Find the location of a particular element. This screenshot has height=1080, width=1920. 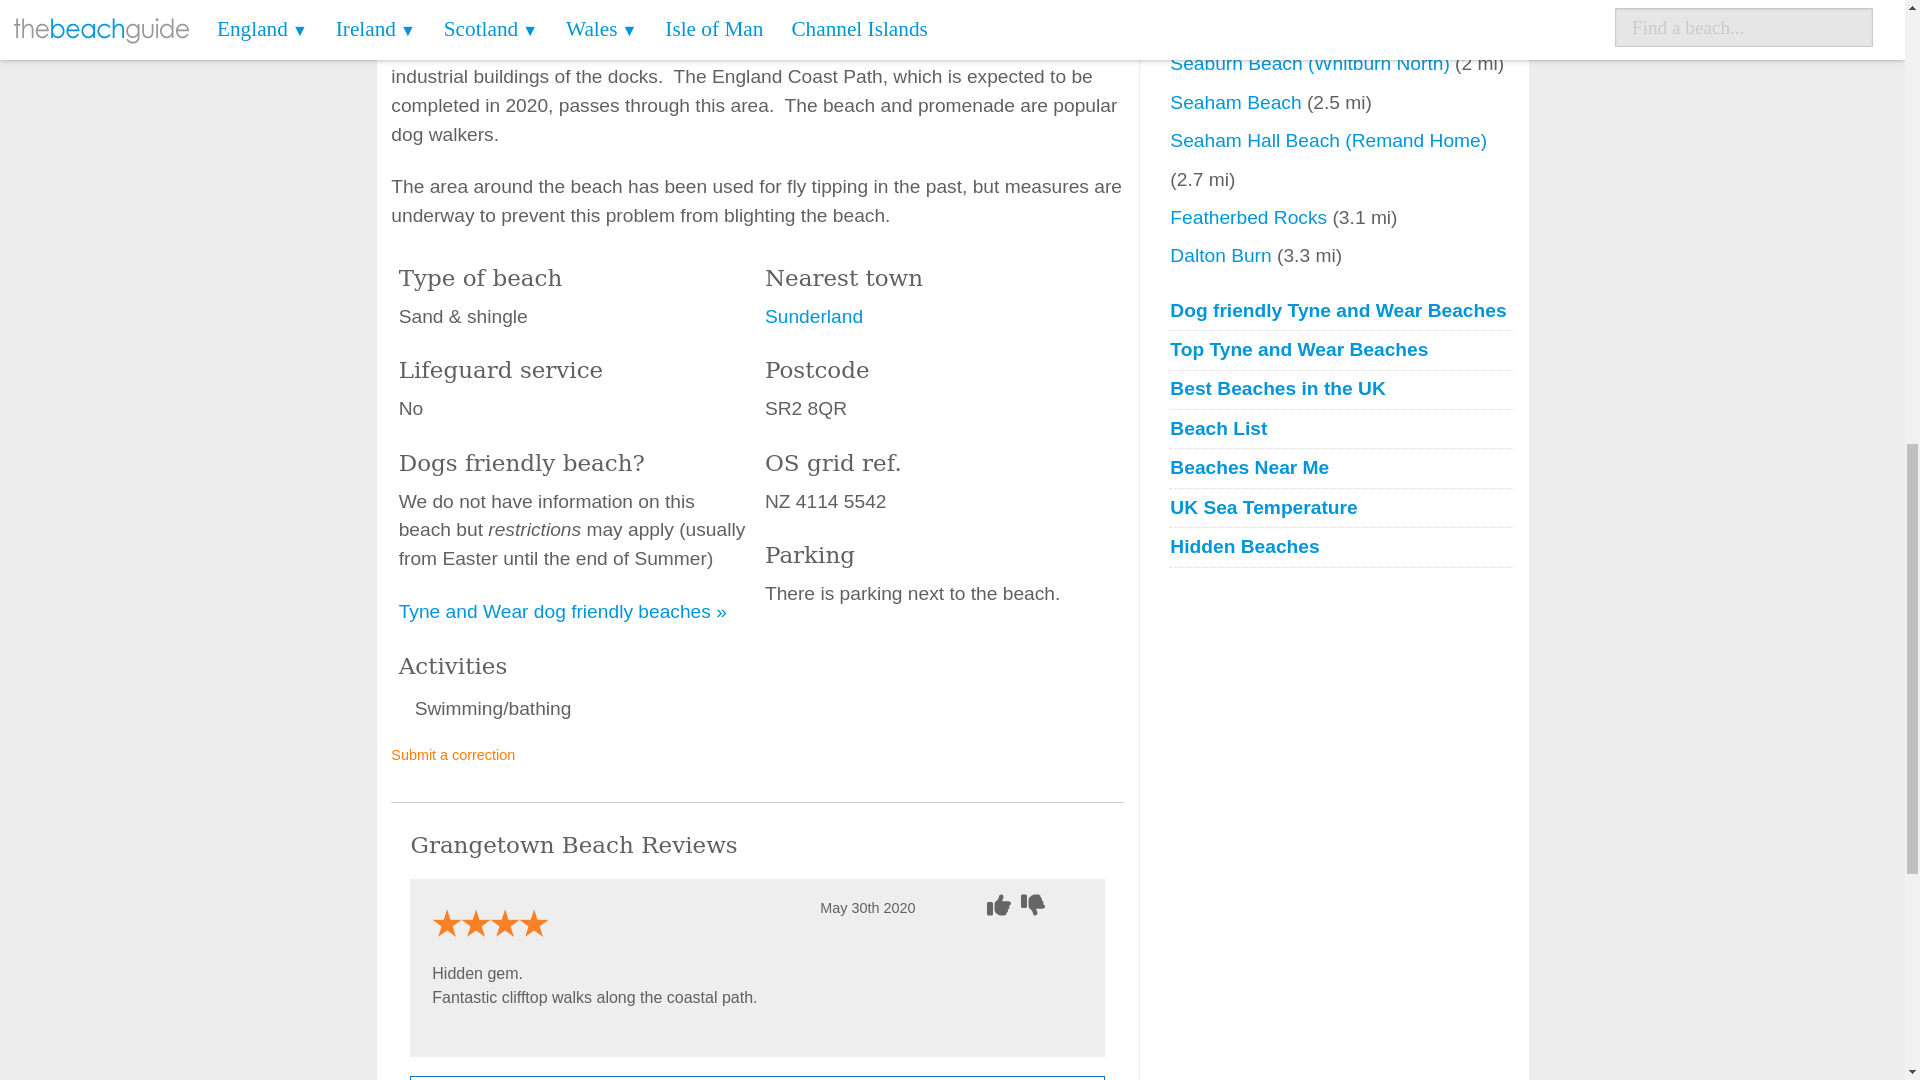

Top Tyne and Wear Beaches is located at coordinates (1340, 350).